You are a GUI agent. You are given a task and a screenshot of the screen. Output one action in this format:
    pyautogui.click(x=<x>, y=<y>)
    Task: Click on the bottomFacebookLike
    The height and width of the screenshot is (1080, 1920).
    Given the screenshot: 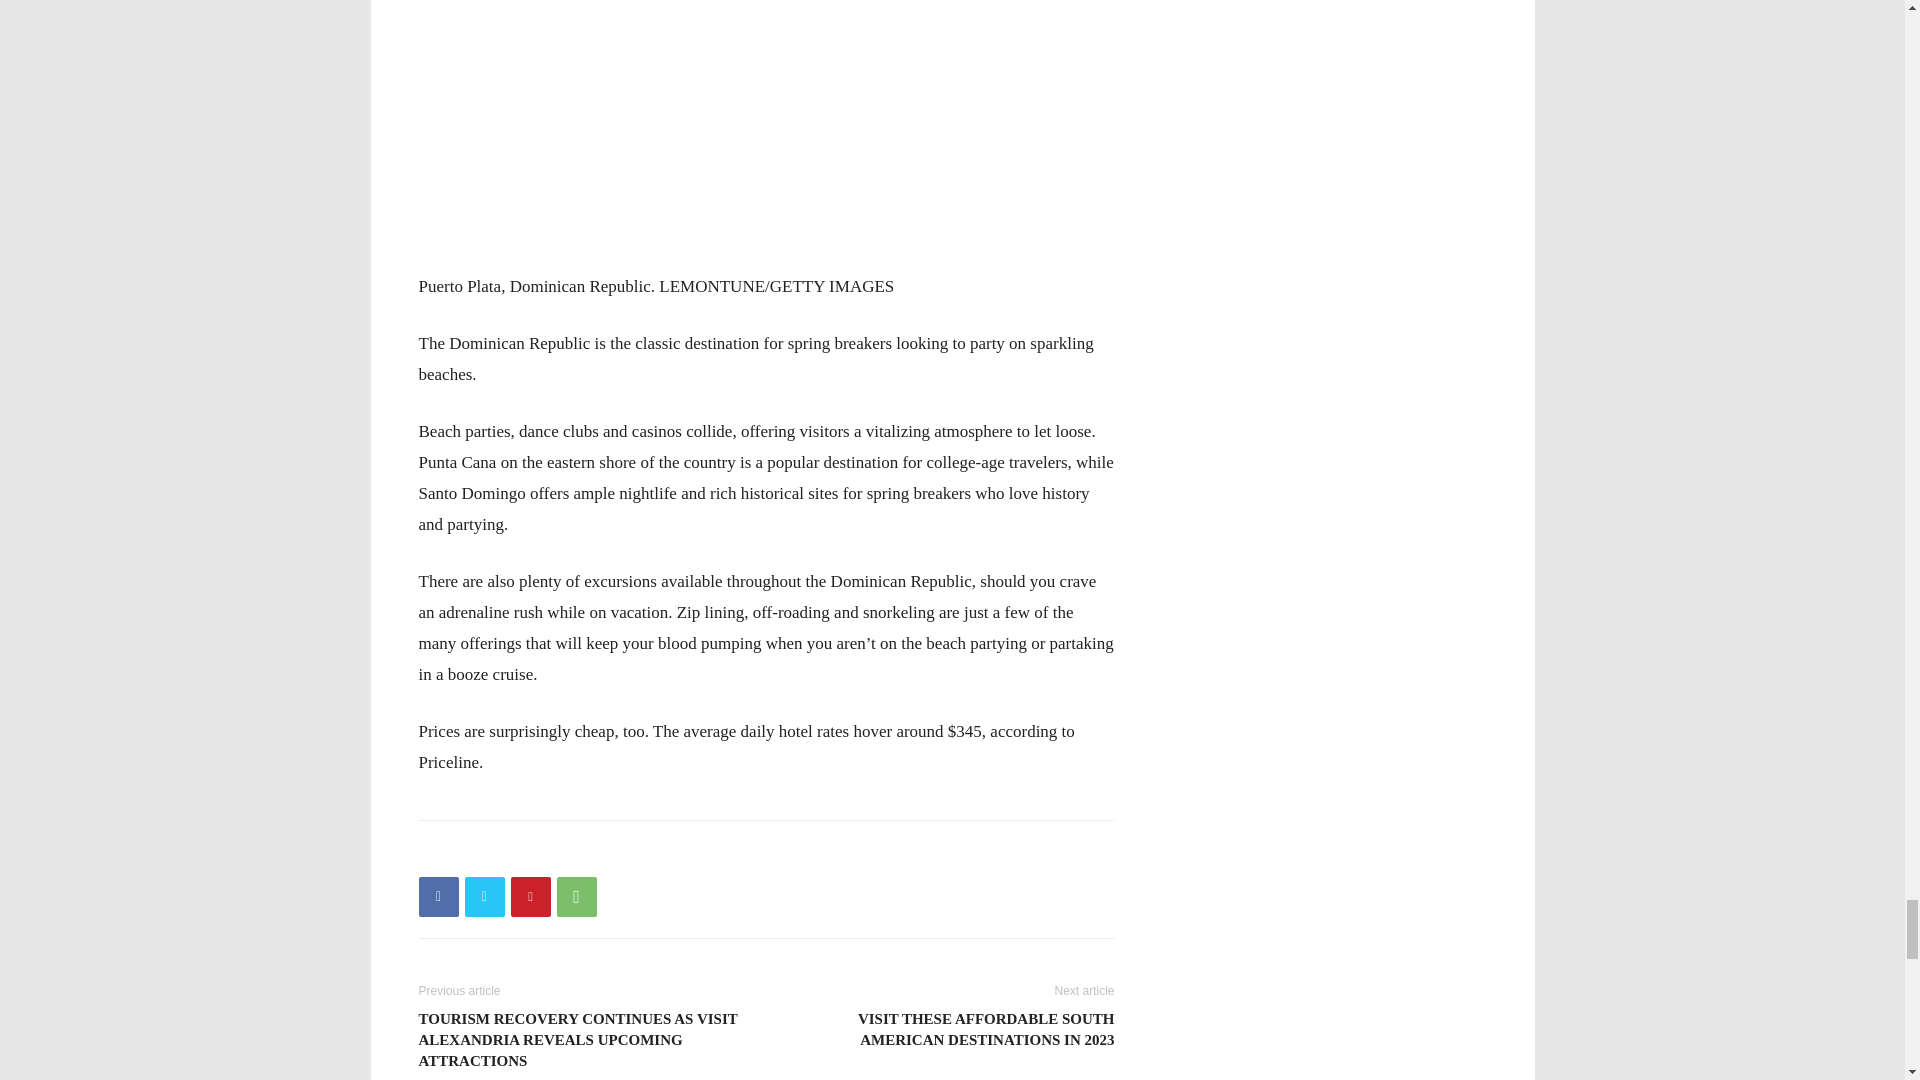 What is the action you would take?
    pyautogui.click(x=568, y=852)
    